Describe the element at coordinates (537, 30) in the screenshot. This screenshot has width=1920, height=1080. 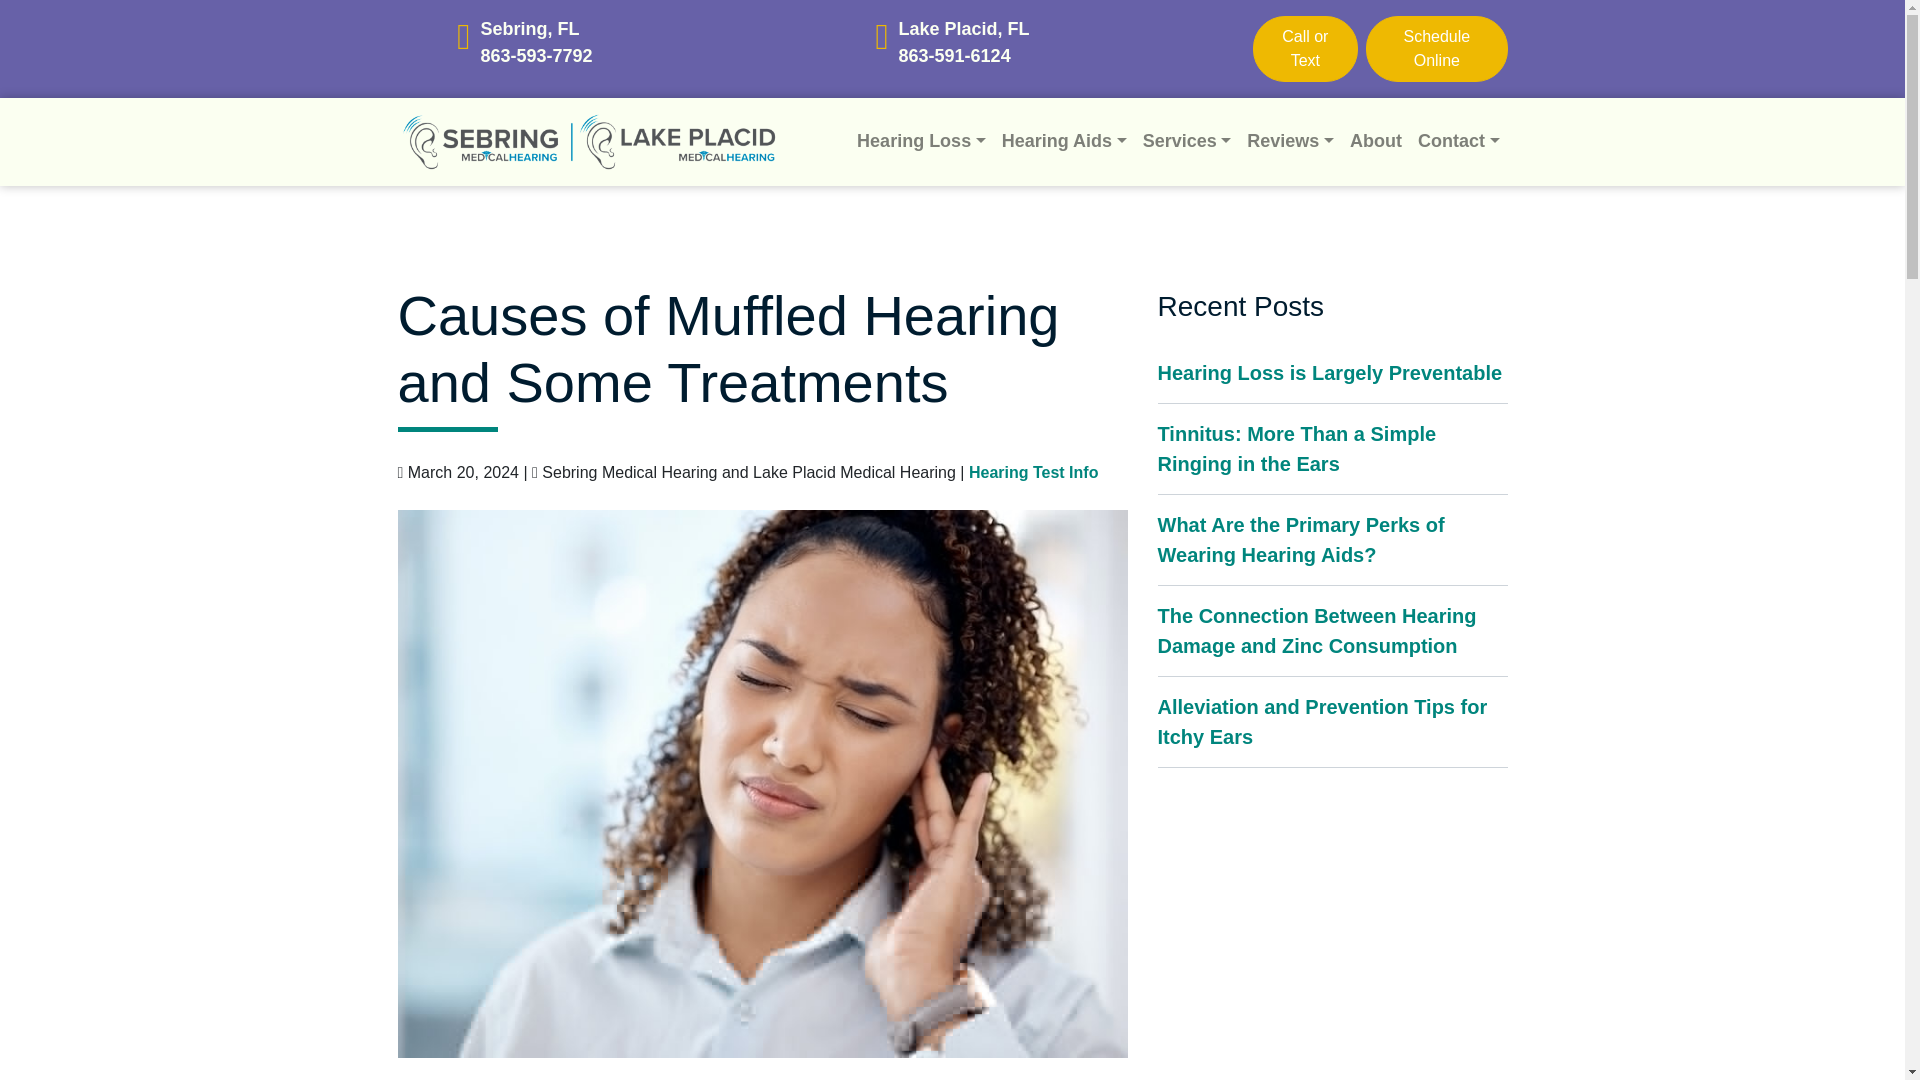
I see `Sebring, FL` at that location.